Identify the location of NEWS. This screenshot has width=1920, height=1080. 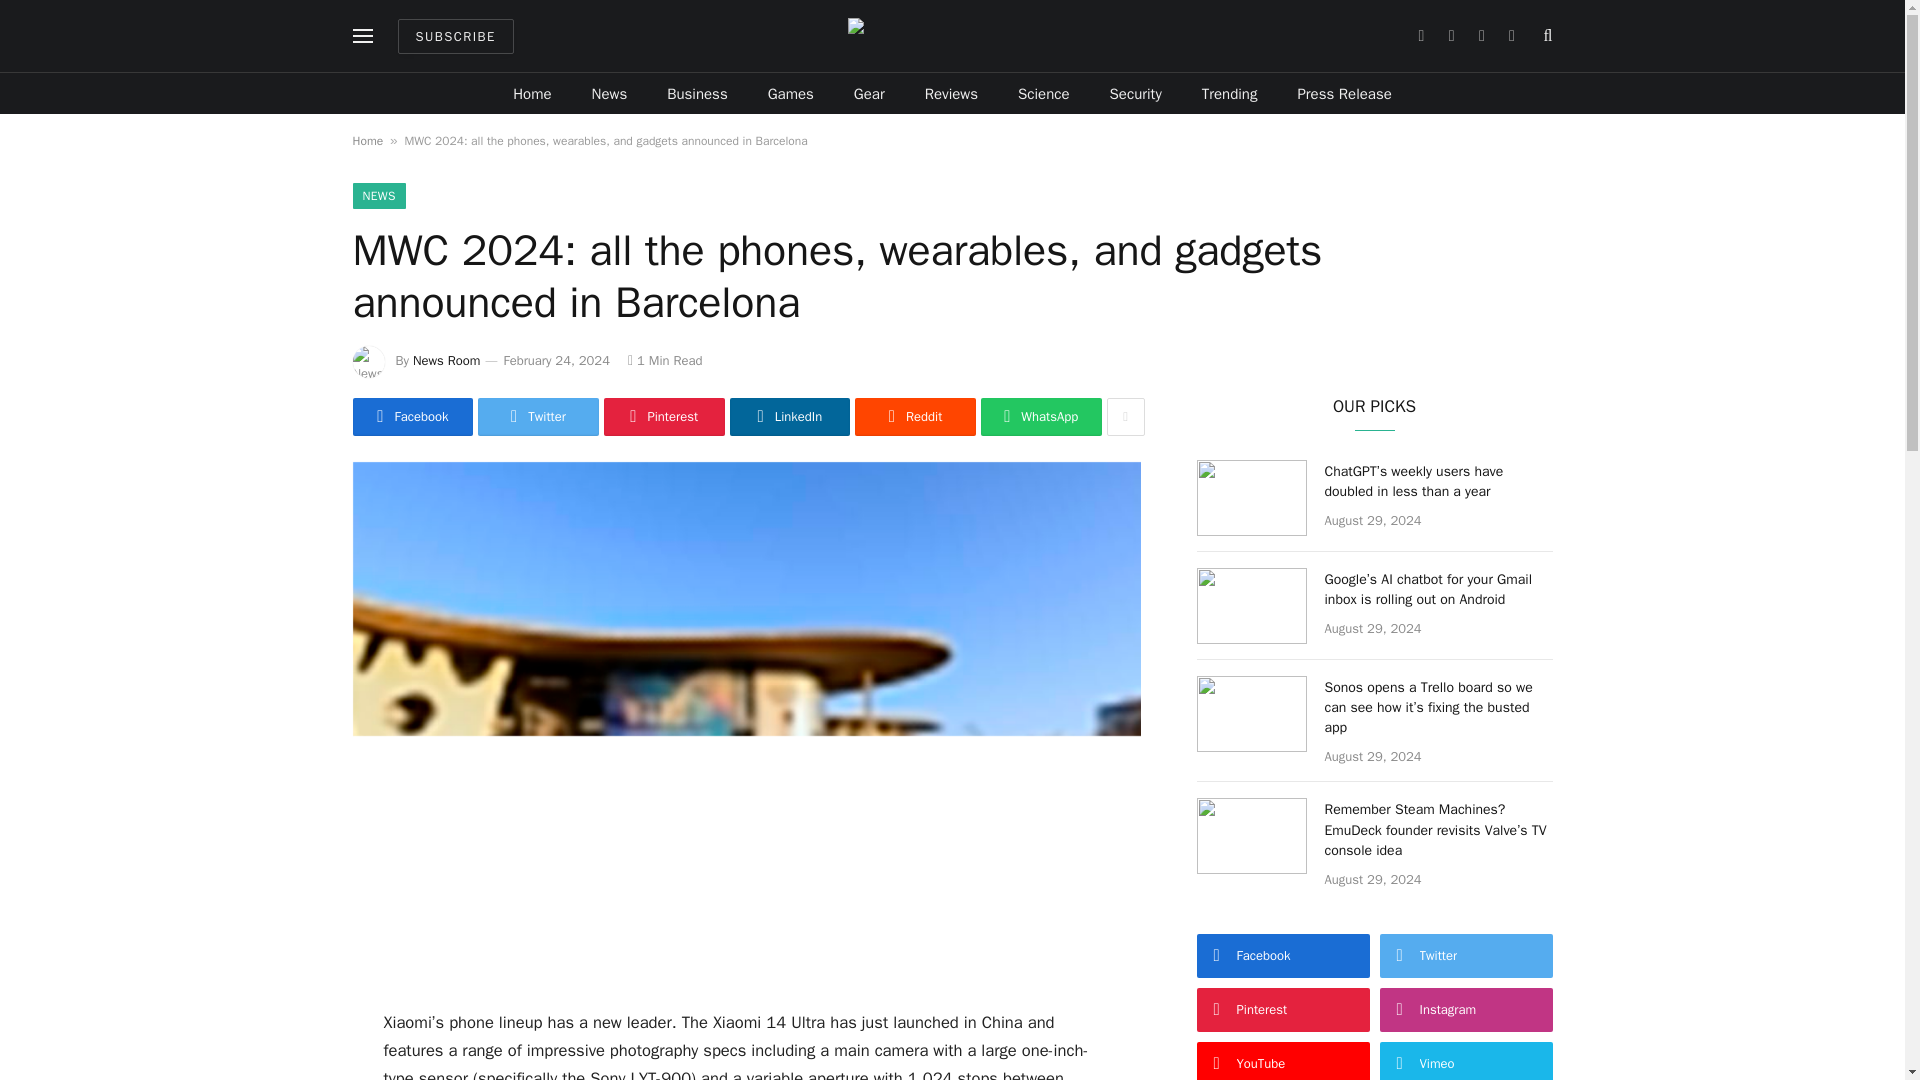
(378, 196).